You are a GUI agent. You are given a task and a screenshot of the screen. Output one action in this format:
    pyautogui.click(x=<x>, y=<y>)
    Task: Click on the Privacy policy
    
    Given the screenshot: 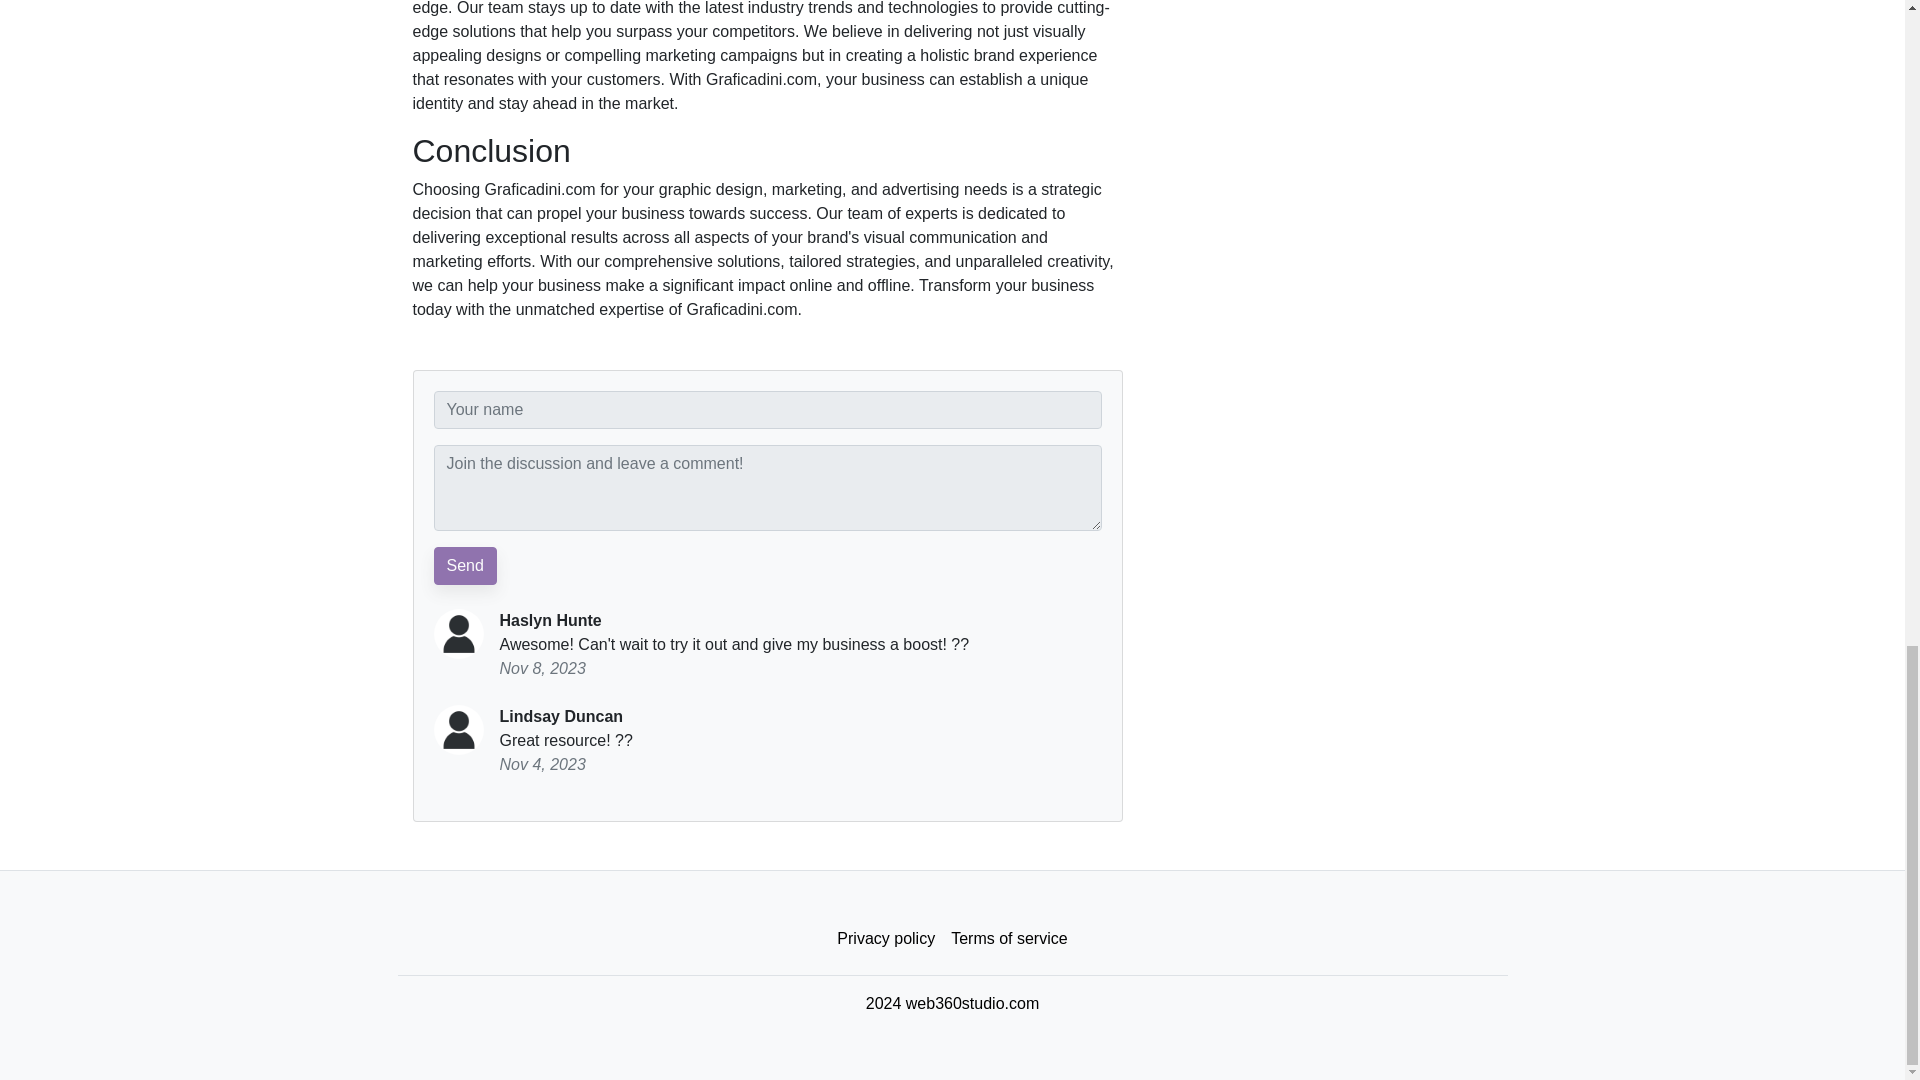 What is the action you would take?
    pyautogui.click(x=886, y=939)
    